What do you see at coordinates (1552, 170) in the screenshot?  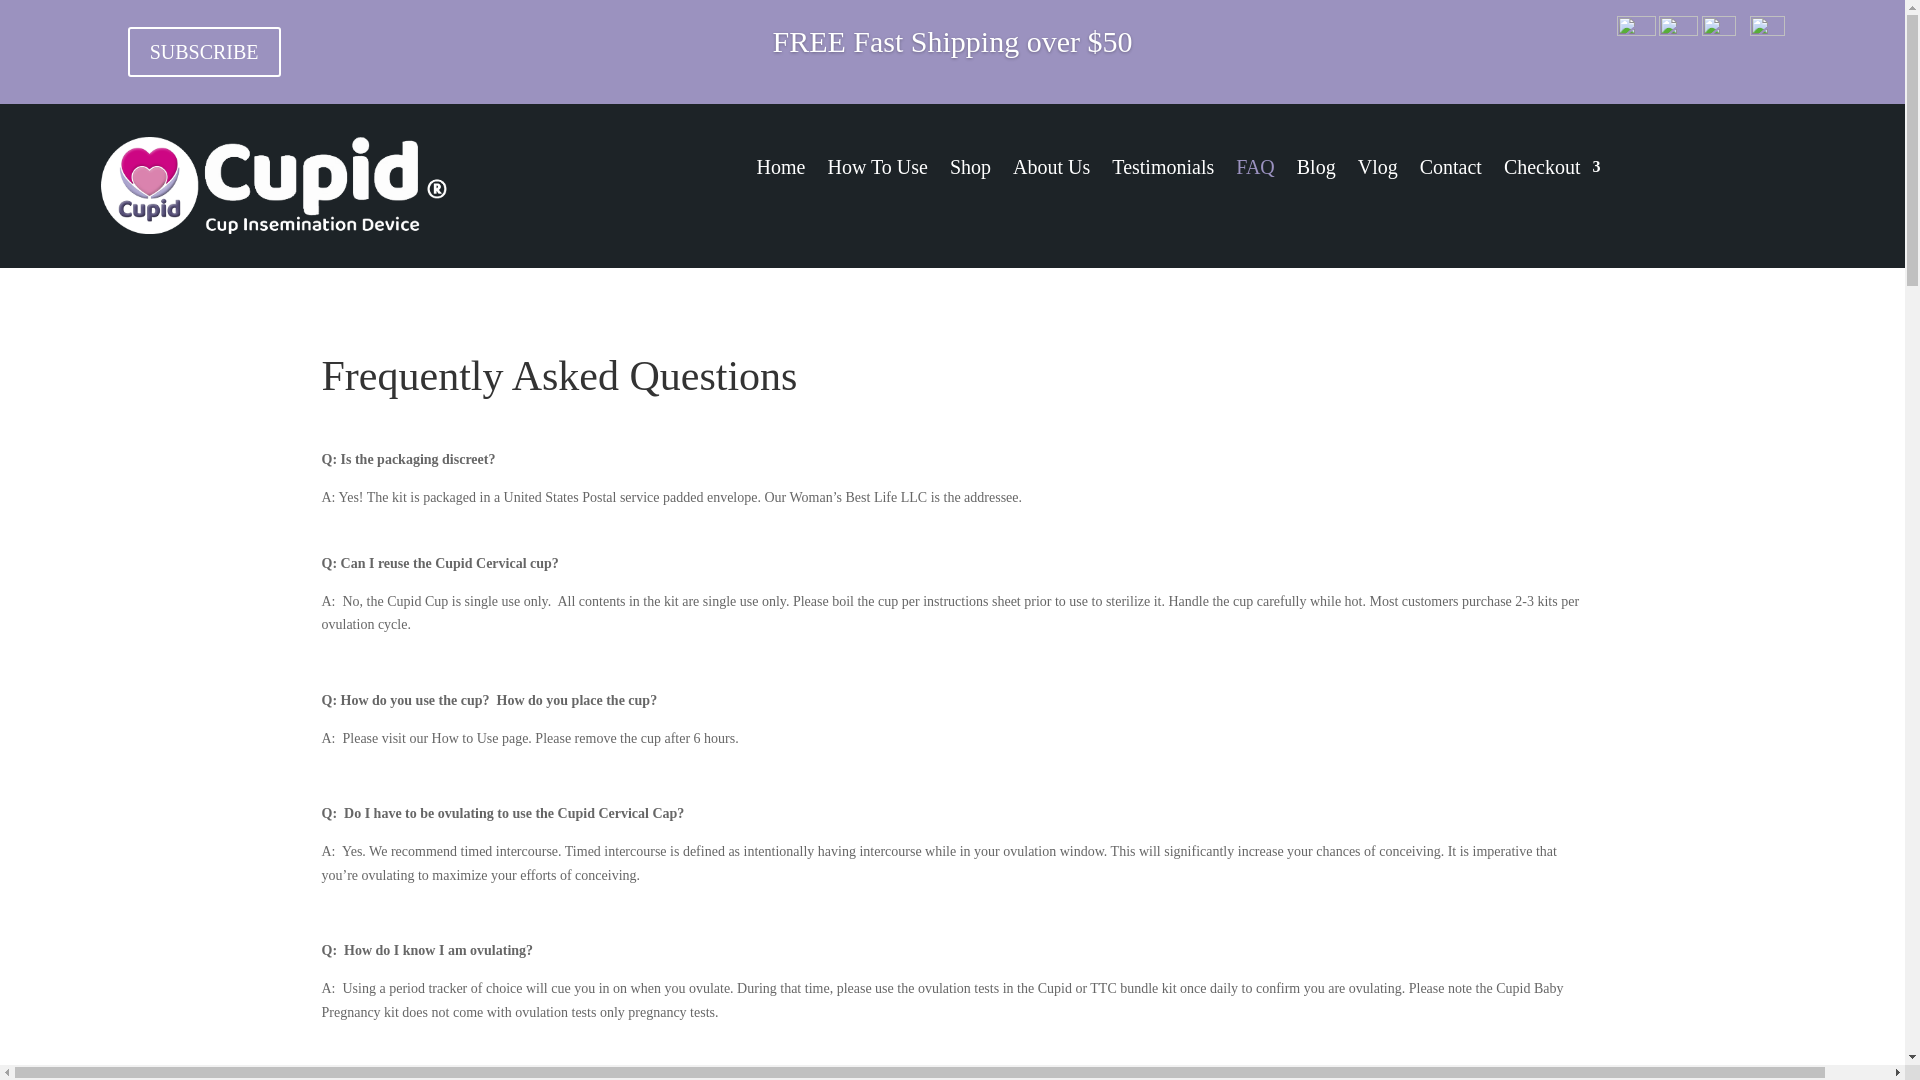 I see `Checkout` at bounding box center [1552, 170].